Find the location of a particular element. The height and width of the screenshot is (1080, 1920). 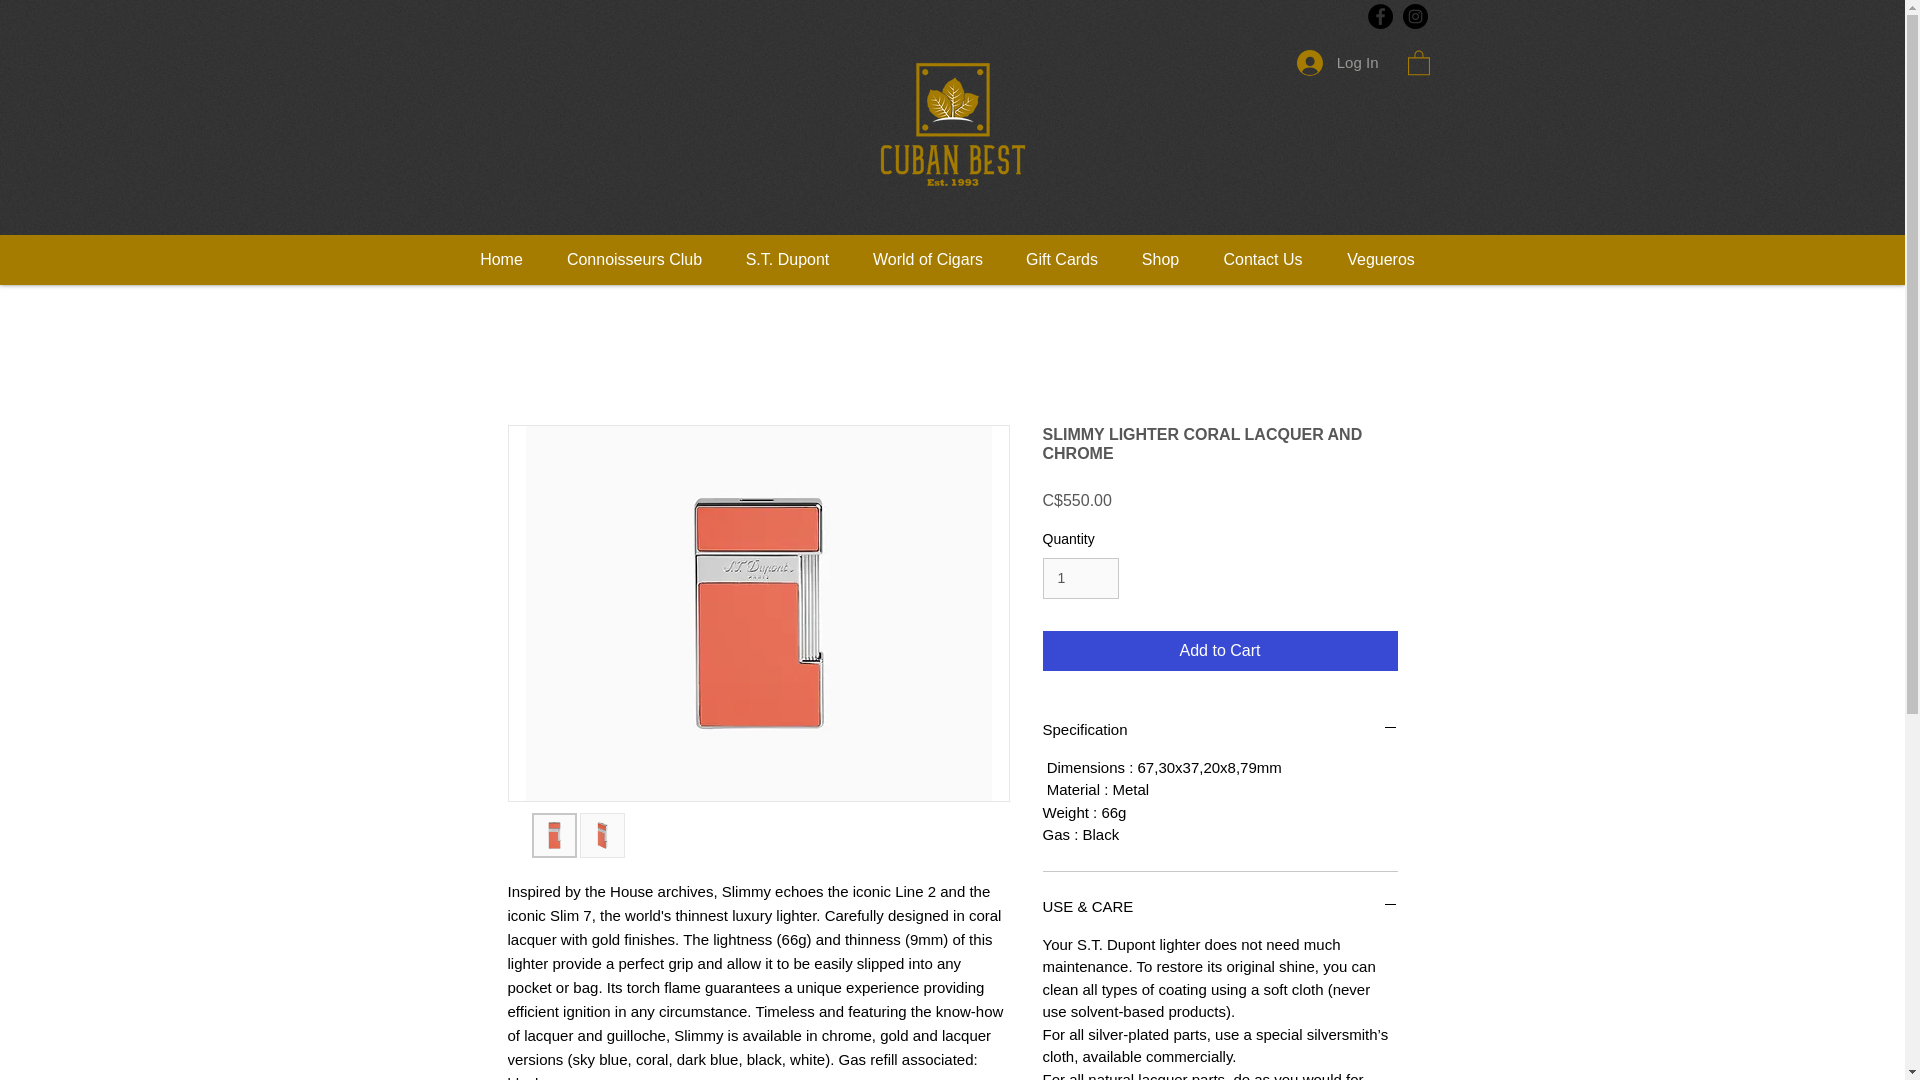

Shop is located at coordinates (1160, 260).